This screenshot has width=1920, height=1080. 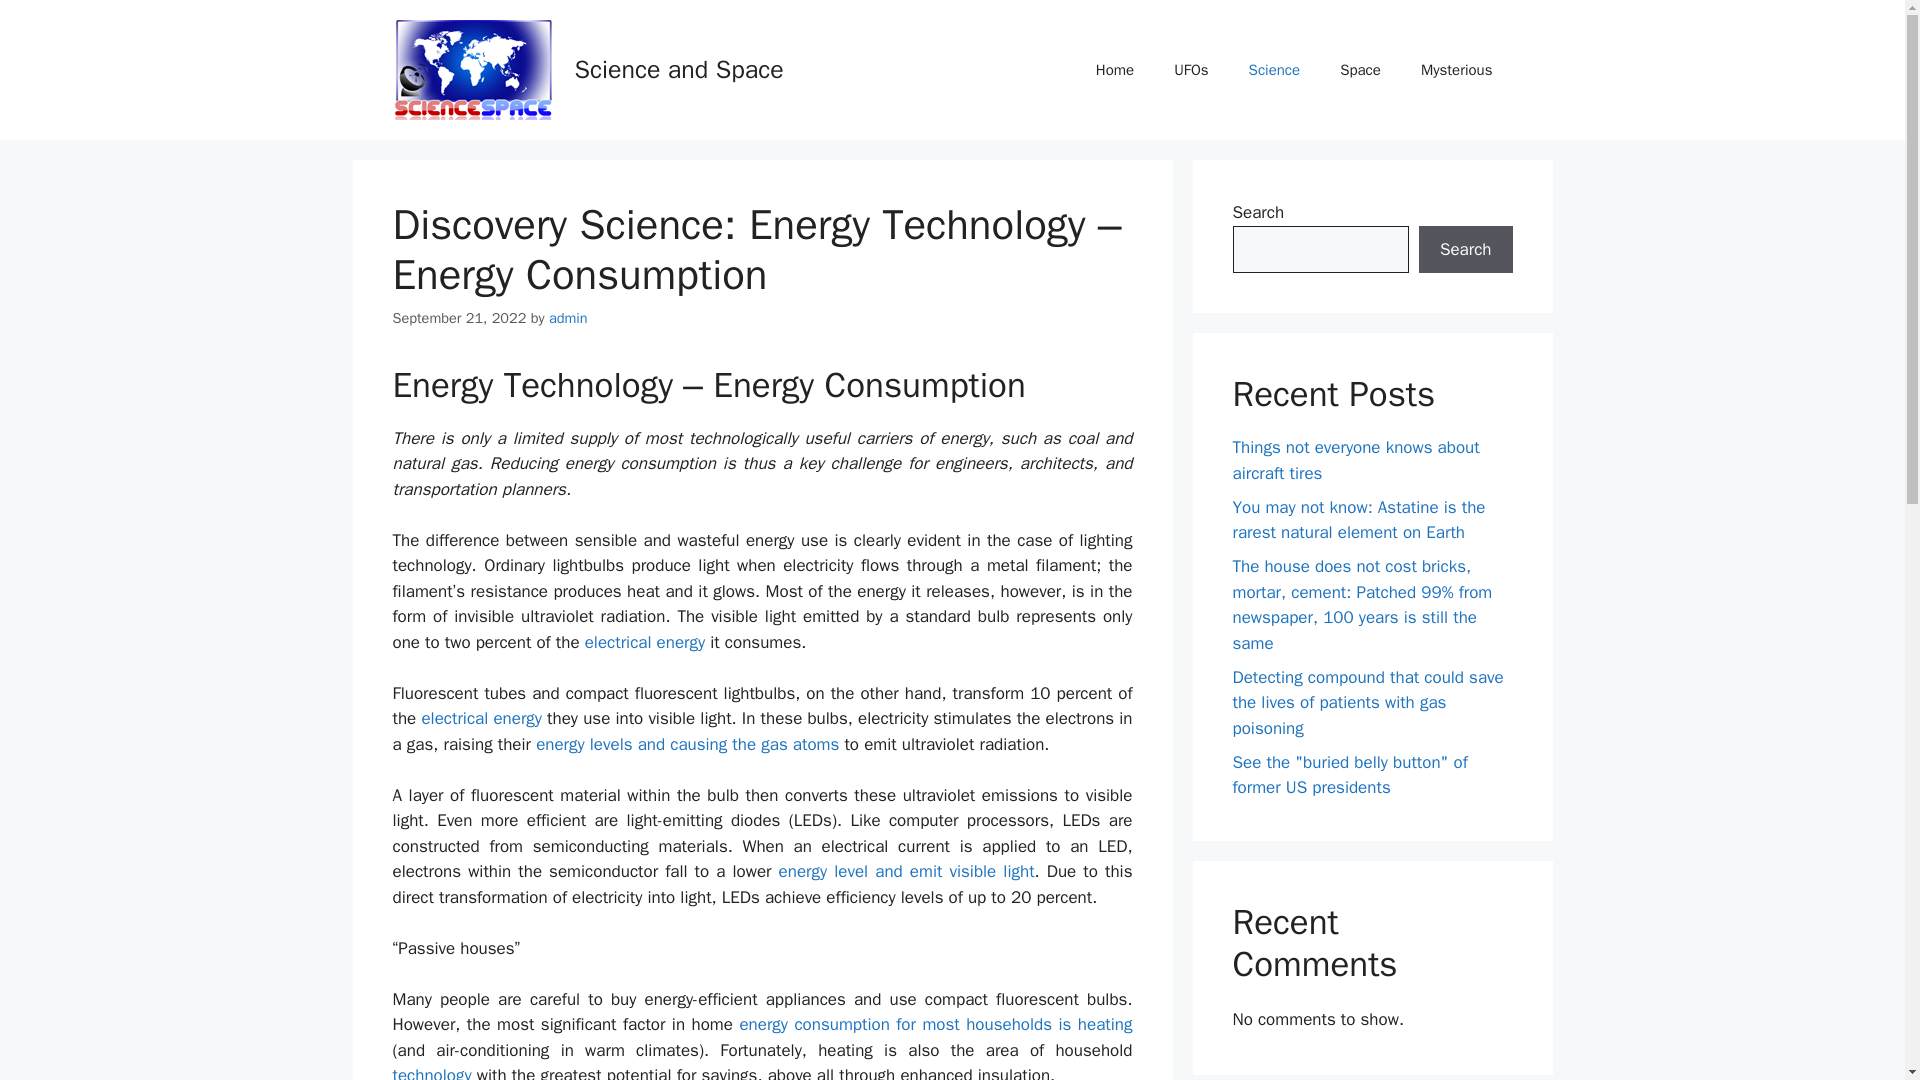 What do you see at coordinates (1360, 70) in the screenshot?
I see `Space` at bounding box center [1360, 70].